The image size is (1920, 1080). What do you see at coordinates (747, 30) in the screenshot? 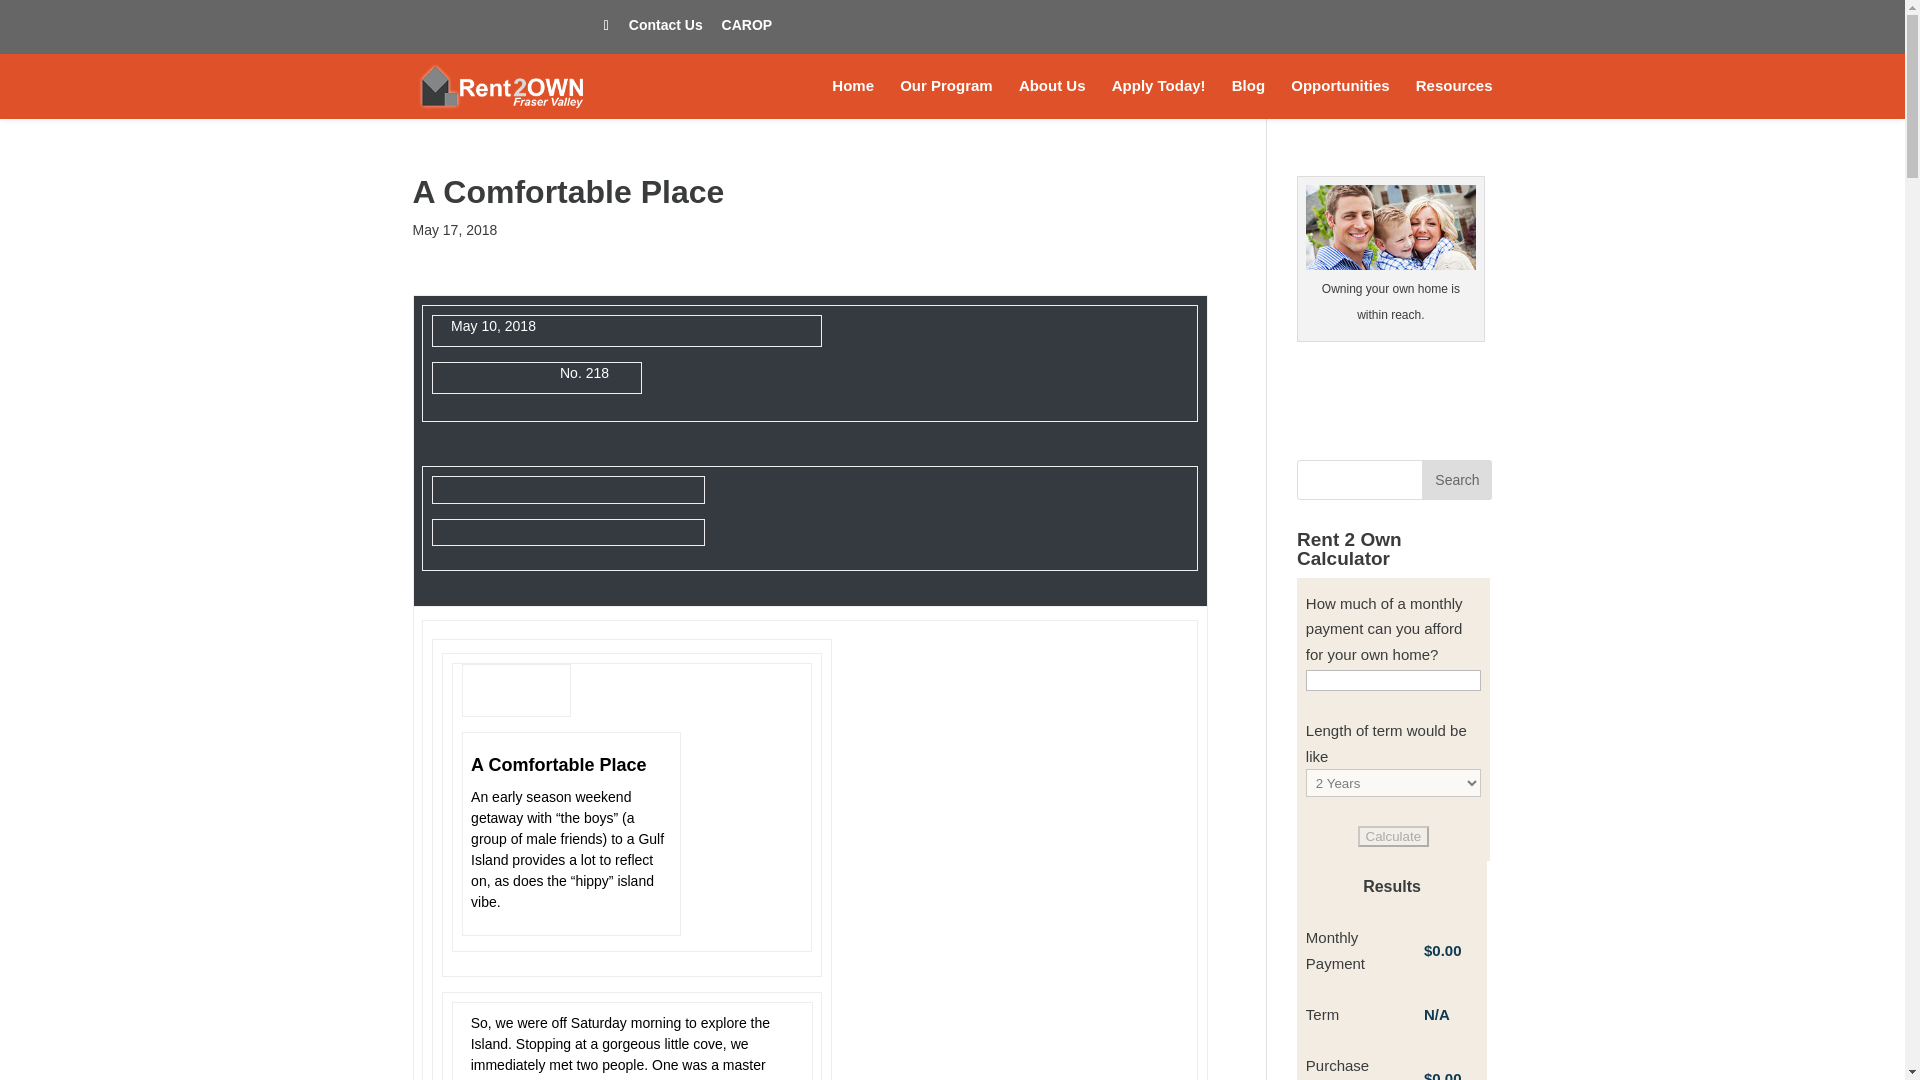
I see `CAROP` at bounding box center [747, 30].